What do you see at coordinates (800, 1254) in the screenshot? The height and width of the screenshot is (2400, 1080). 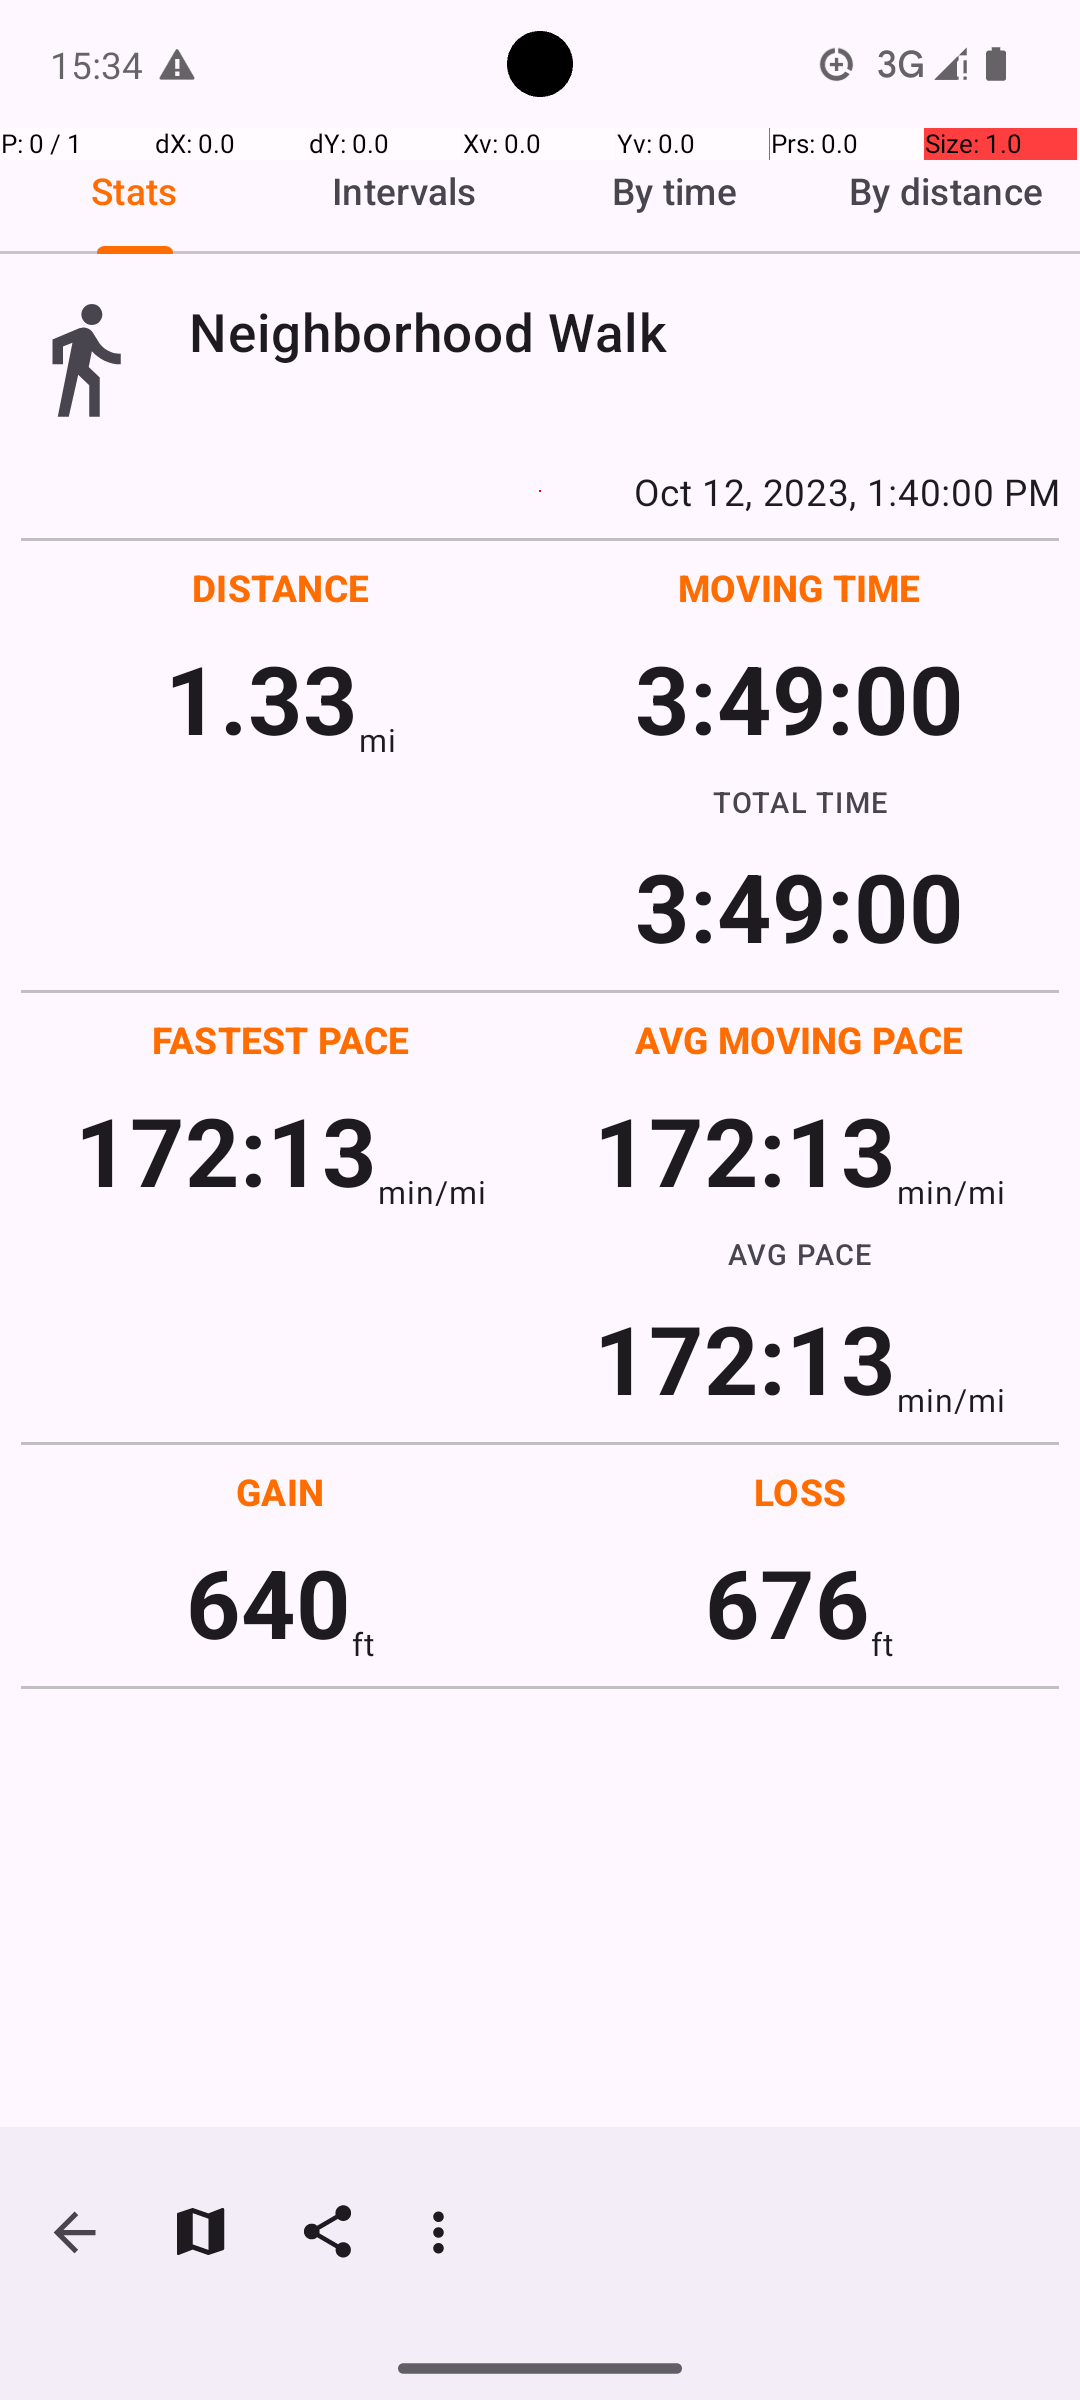 I see `AVG PACE` at bounding box center [800, 1254].